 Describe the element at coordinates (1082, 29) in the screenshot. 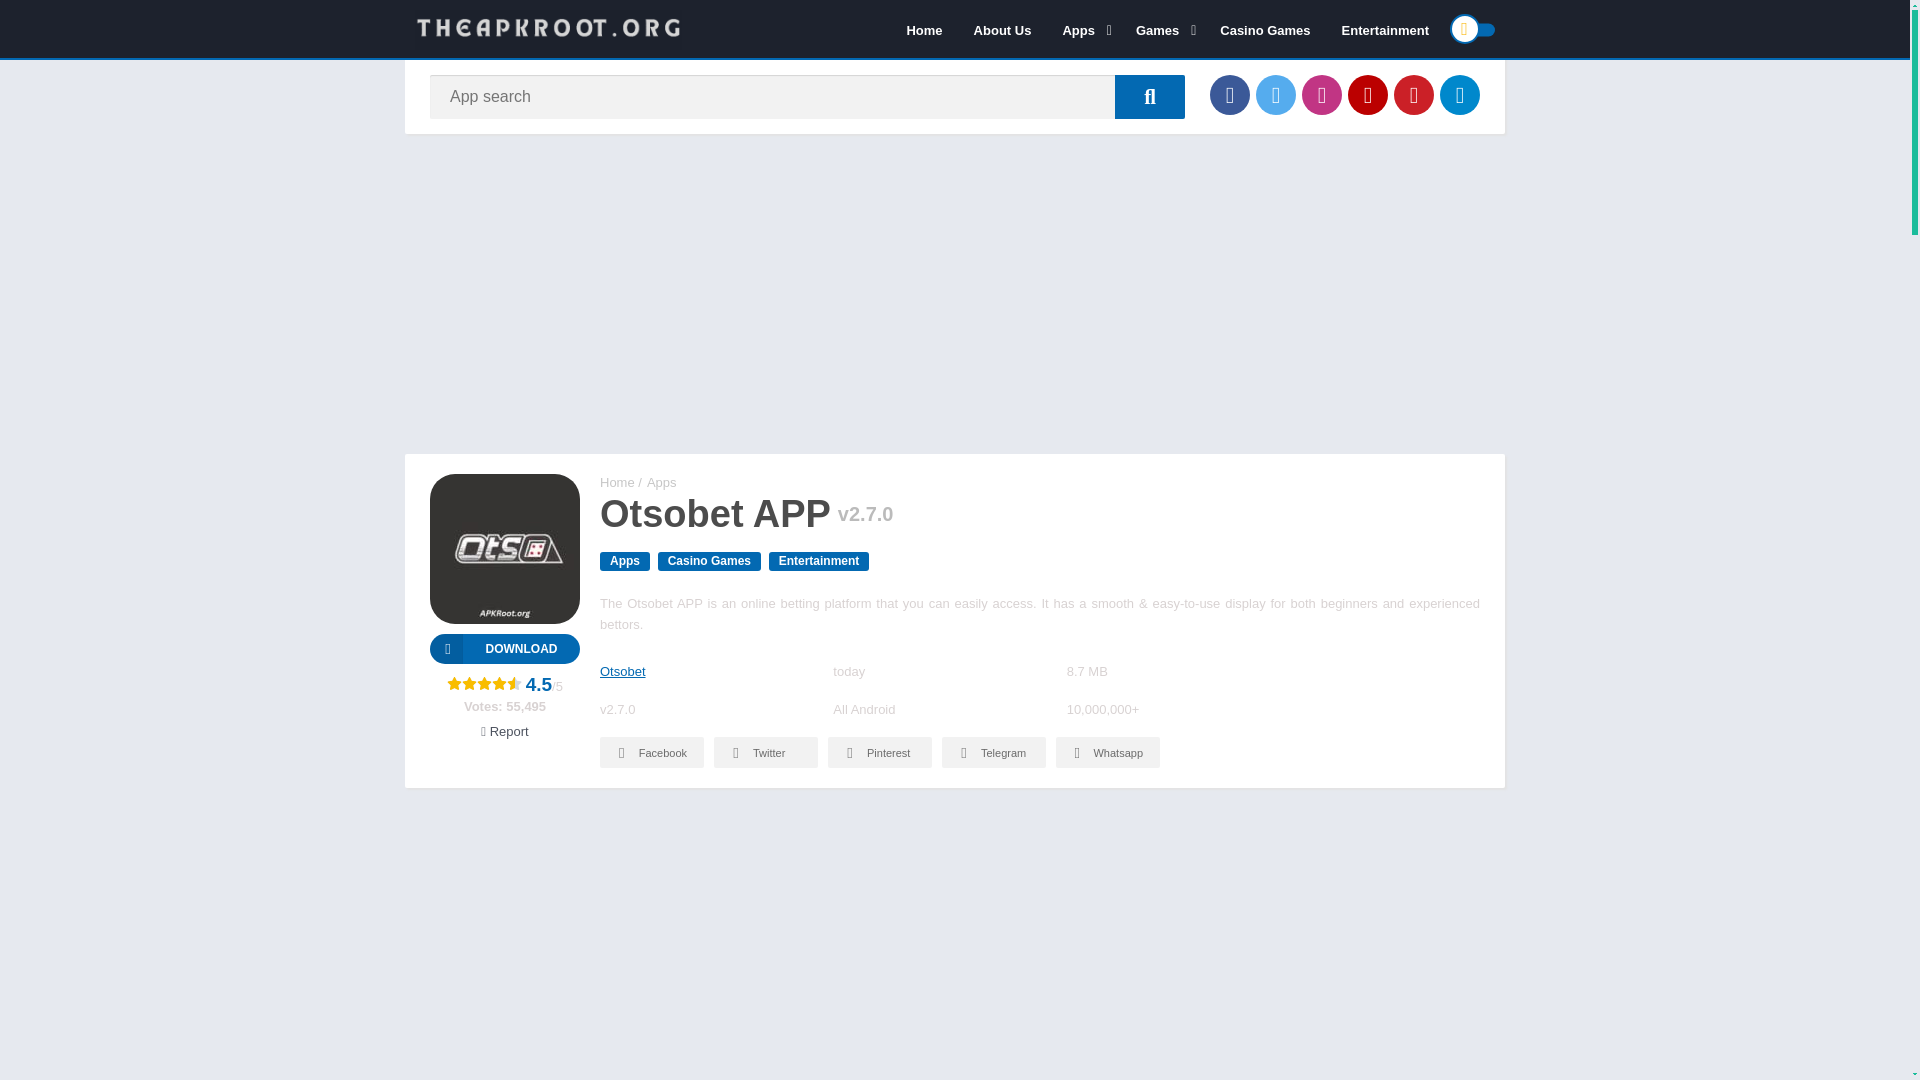

I see `Apps` at that location.